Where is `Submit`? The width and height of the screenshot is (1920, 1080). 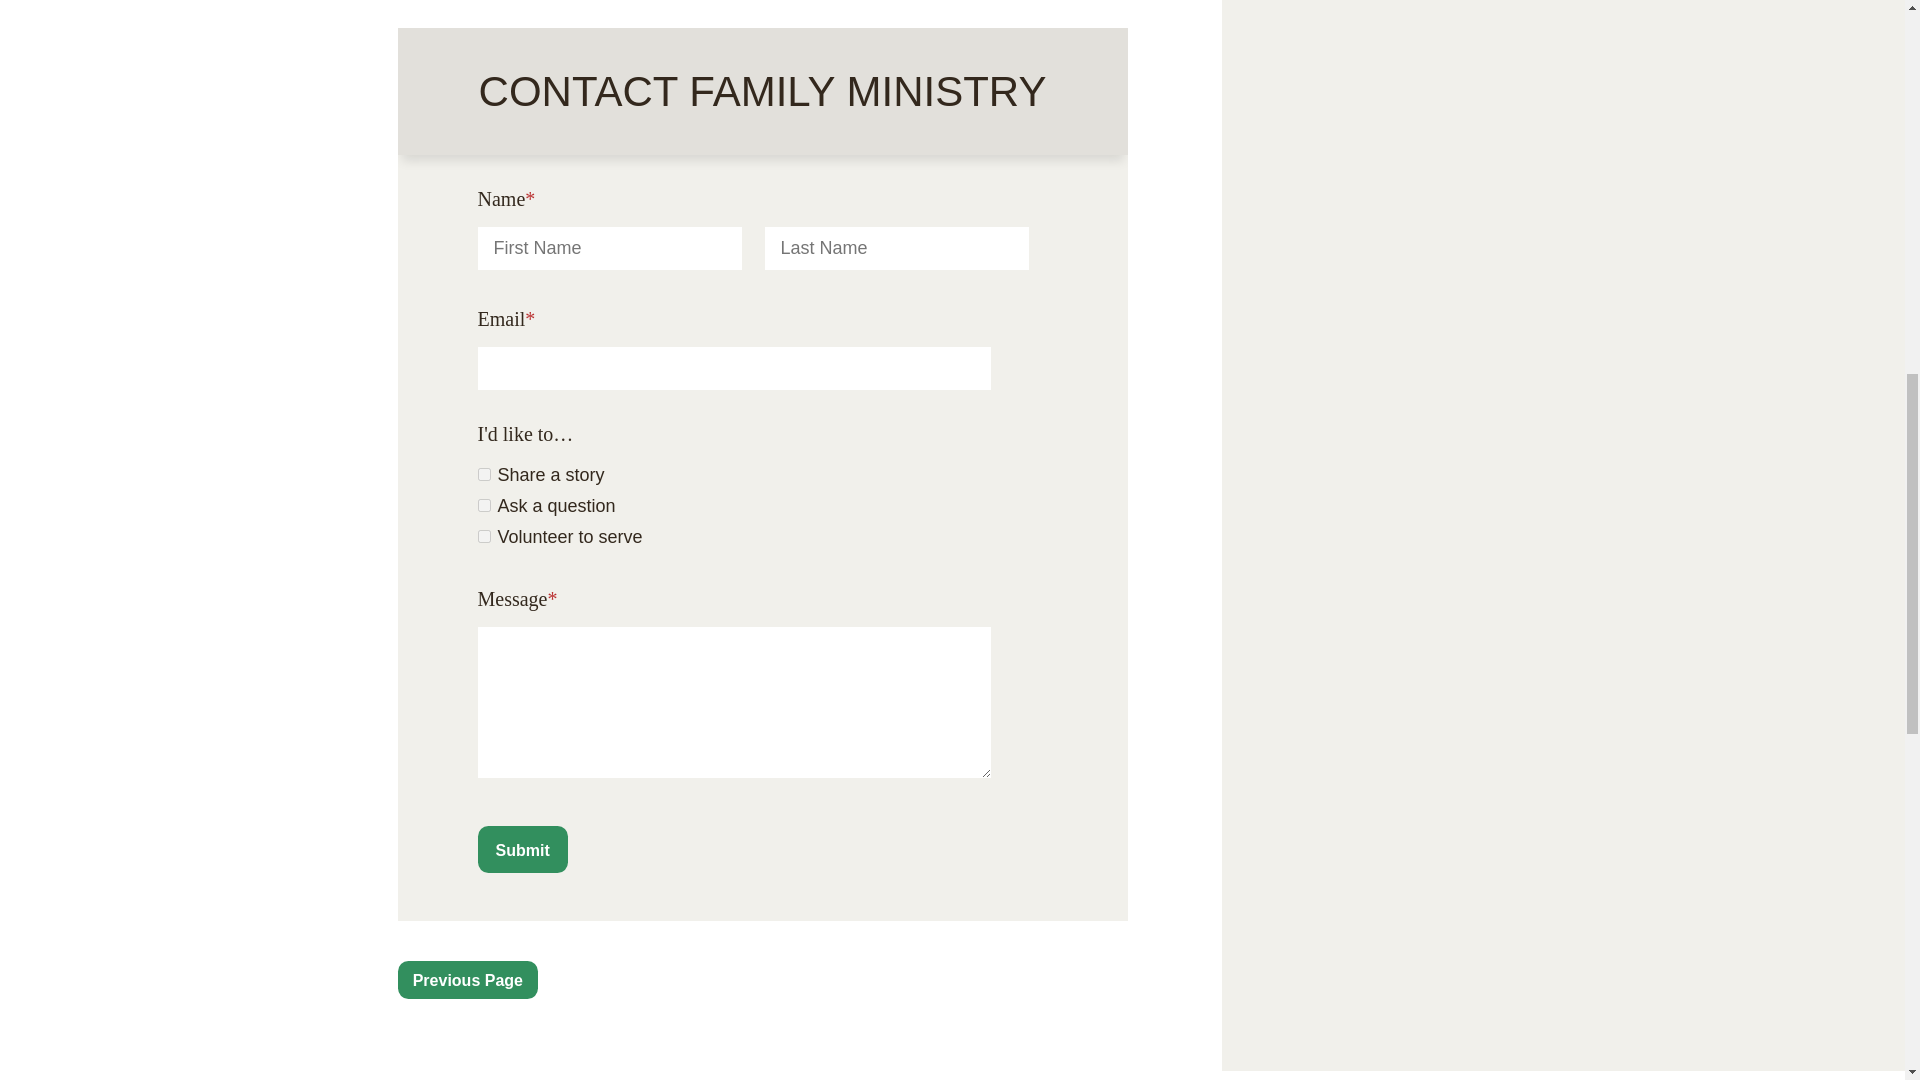 Submit is located at coordinates (523, 849).